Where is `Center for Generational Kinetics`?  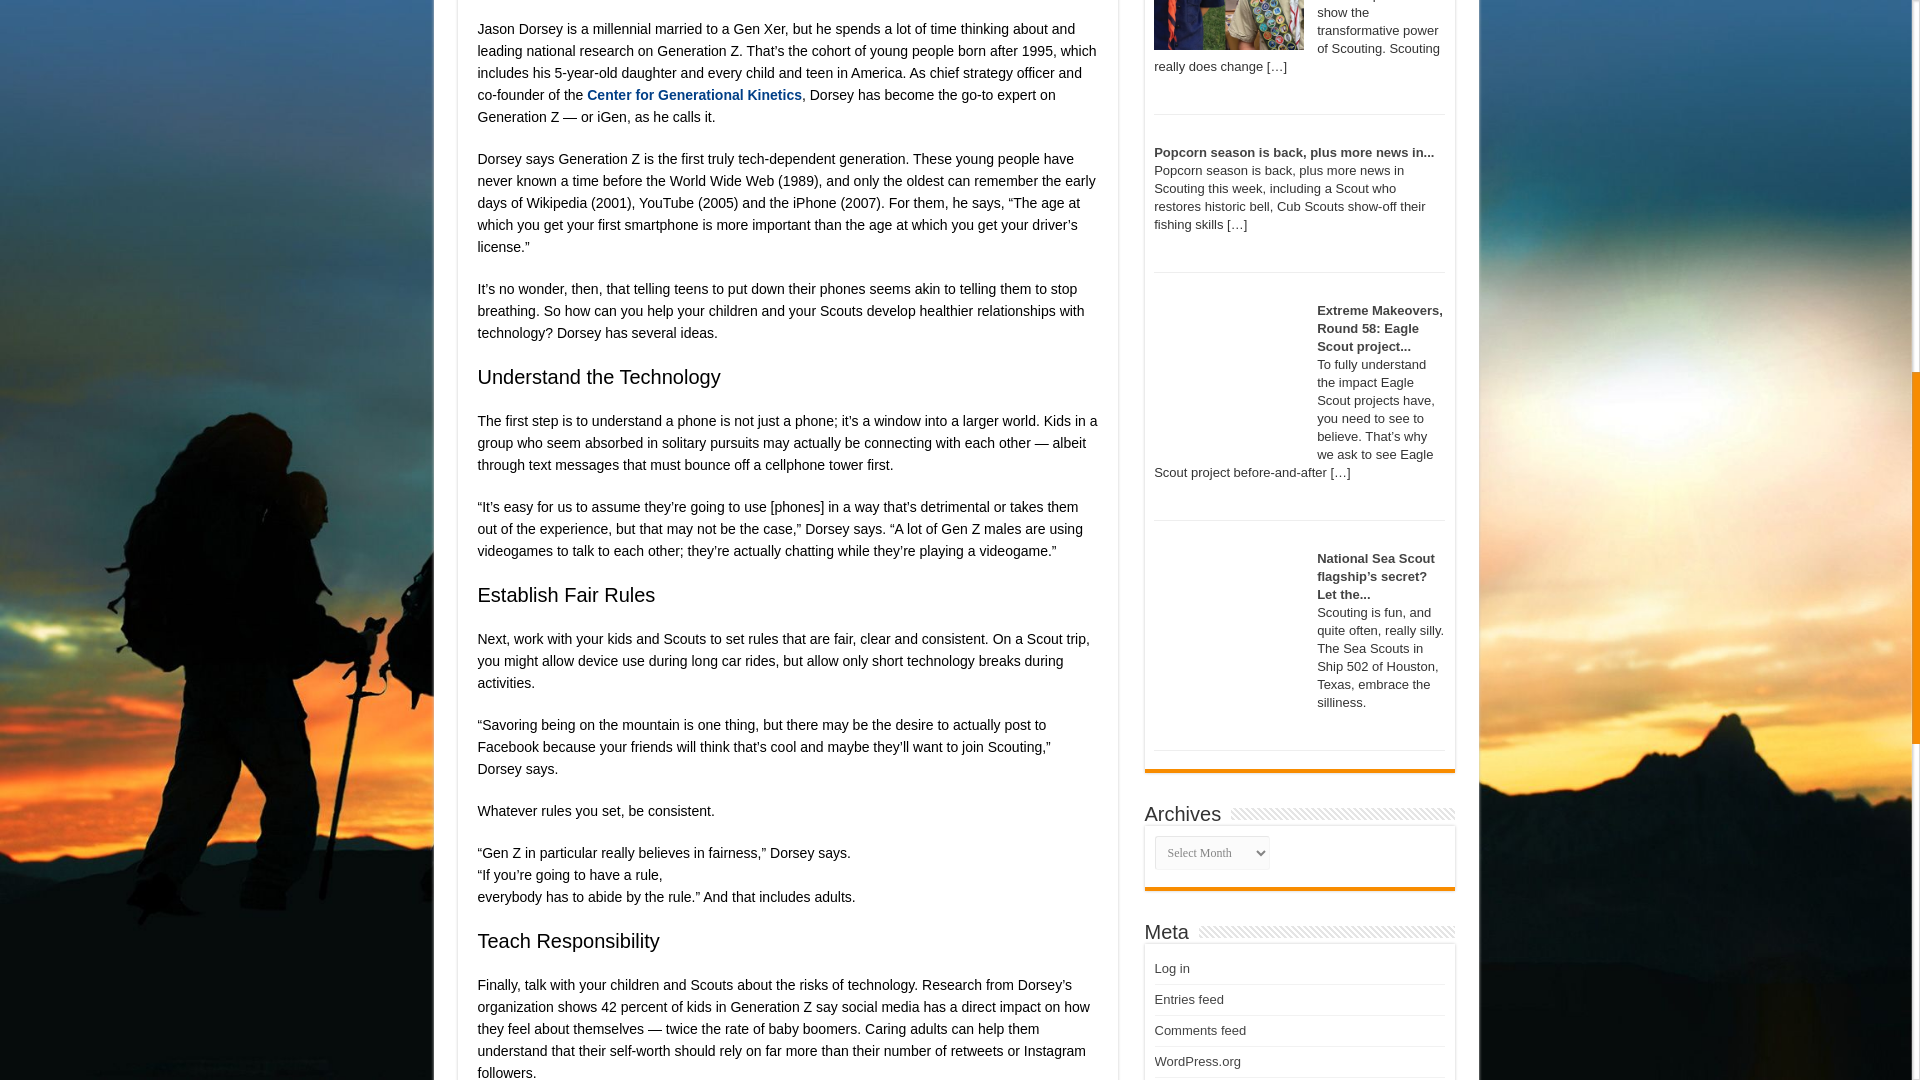 Center for Generational Kinetics is located at coordinates (694, 94).